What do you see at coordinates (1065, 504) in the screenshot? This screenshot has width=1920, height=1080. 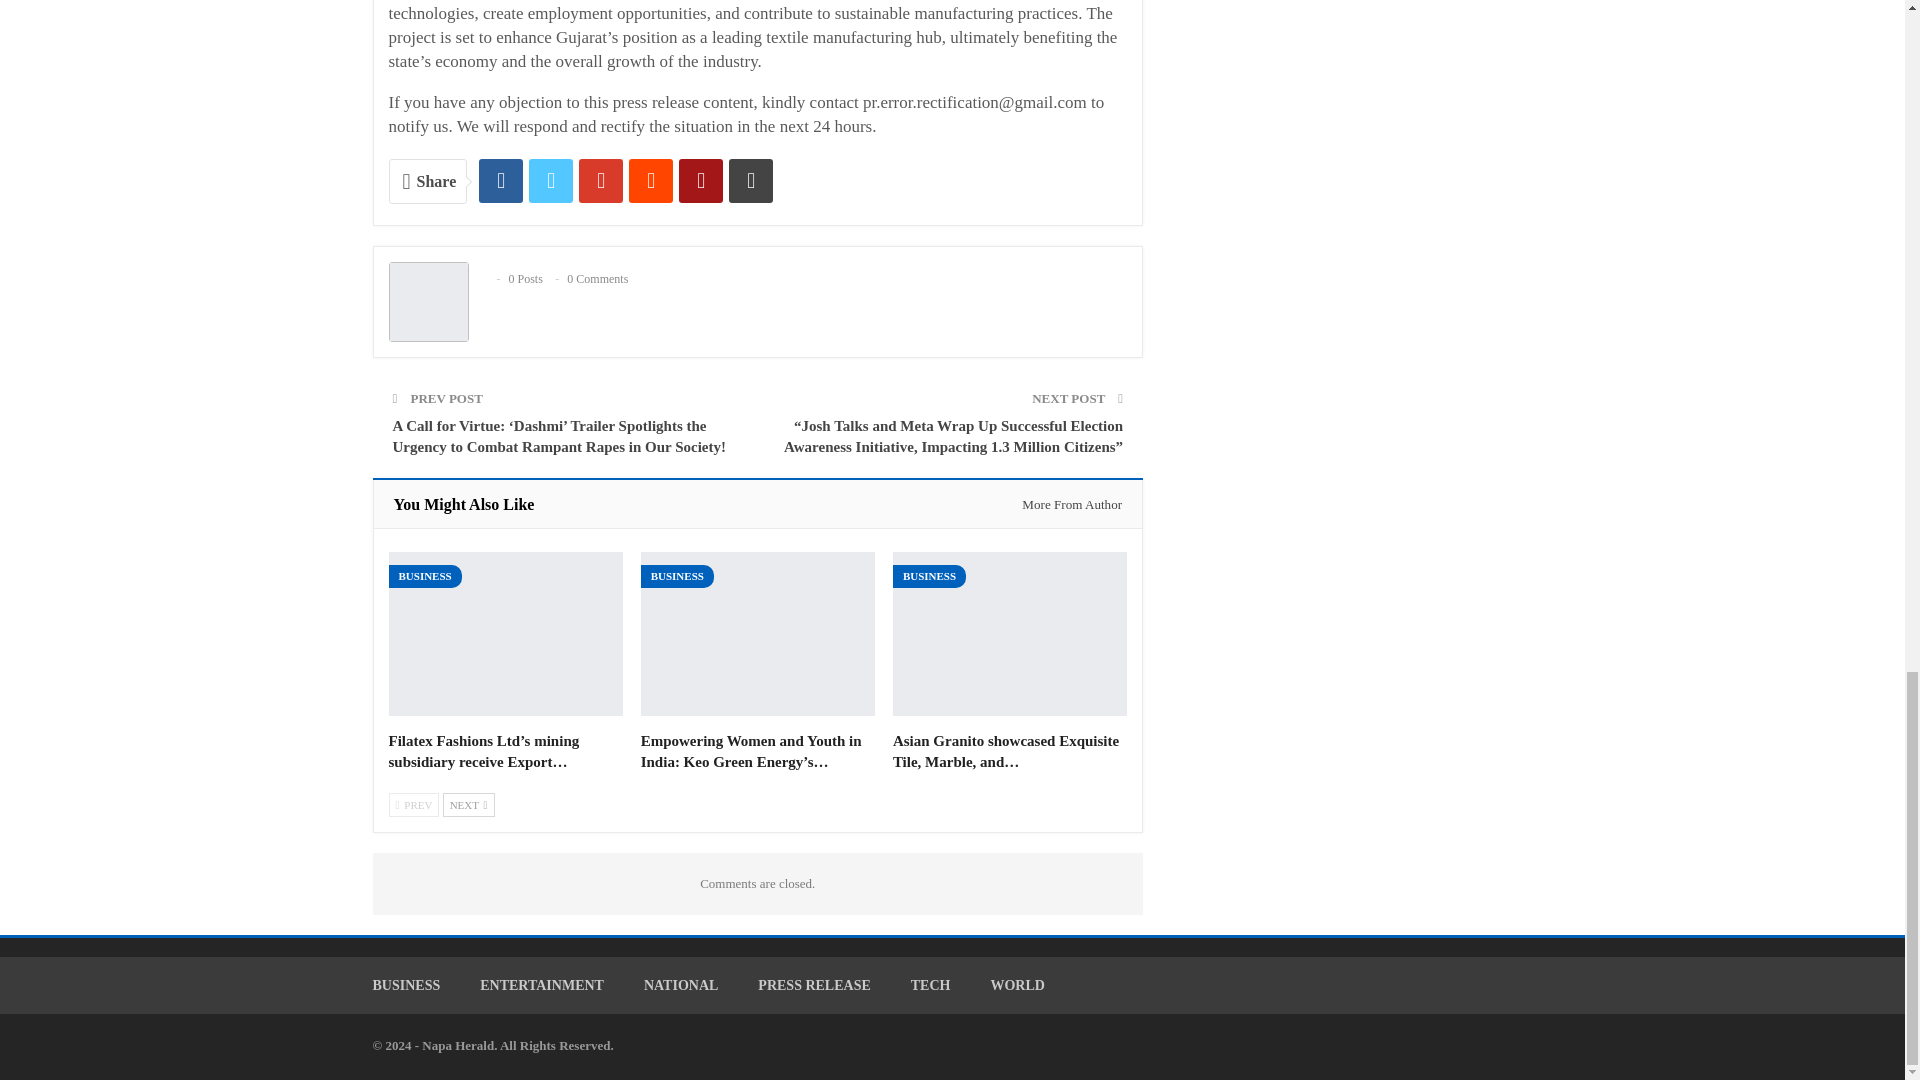 I see `More From Author` at bounding box center [1065, 504].